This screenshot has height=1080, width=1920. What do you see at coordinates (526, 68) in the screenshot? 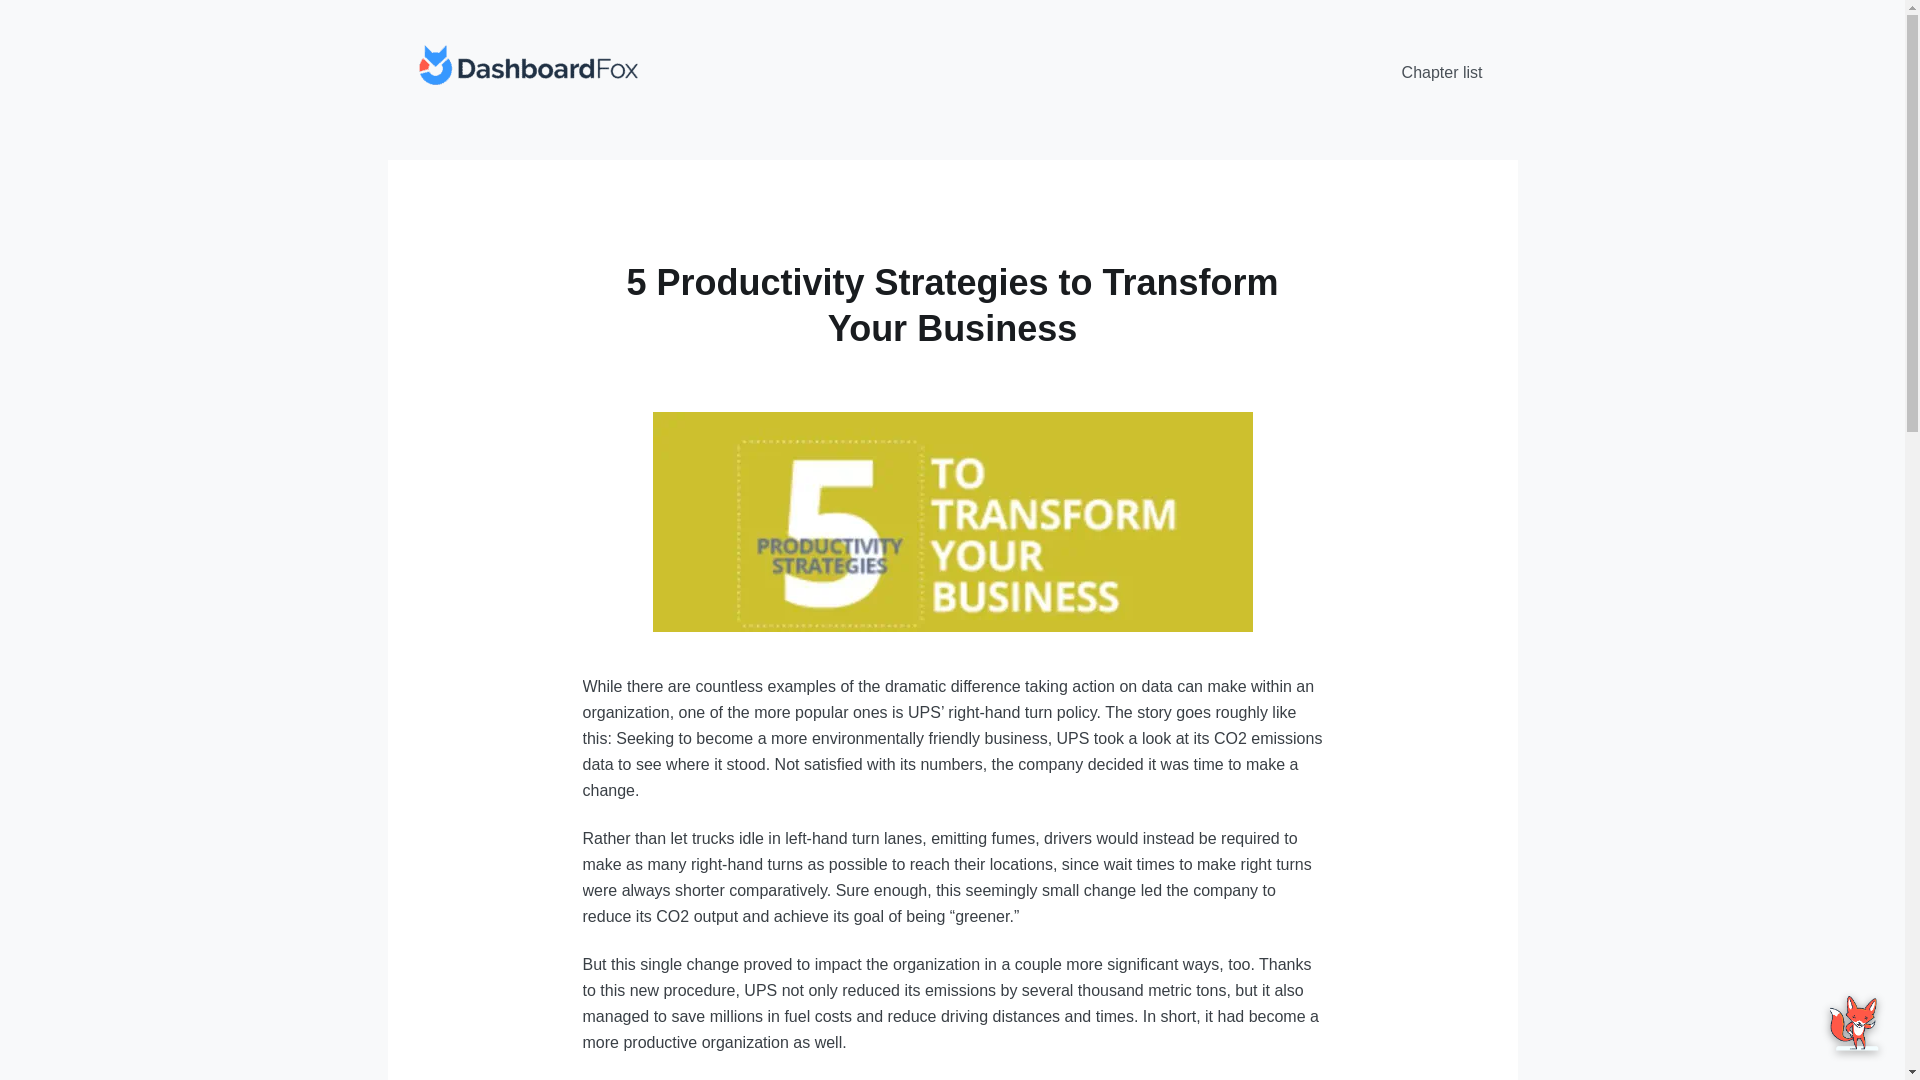
I see `DashboardFox` at bounding box center [526, 68].